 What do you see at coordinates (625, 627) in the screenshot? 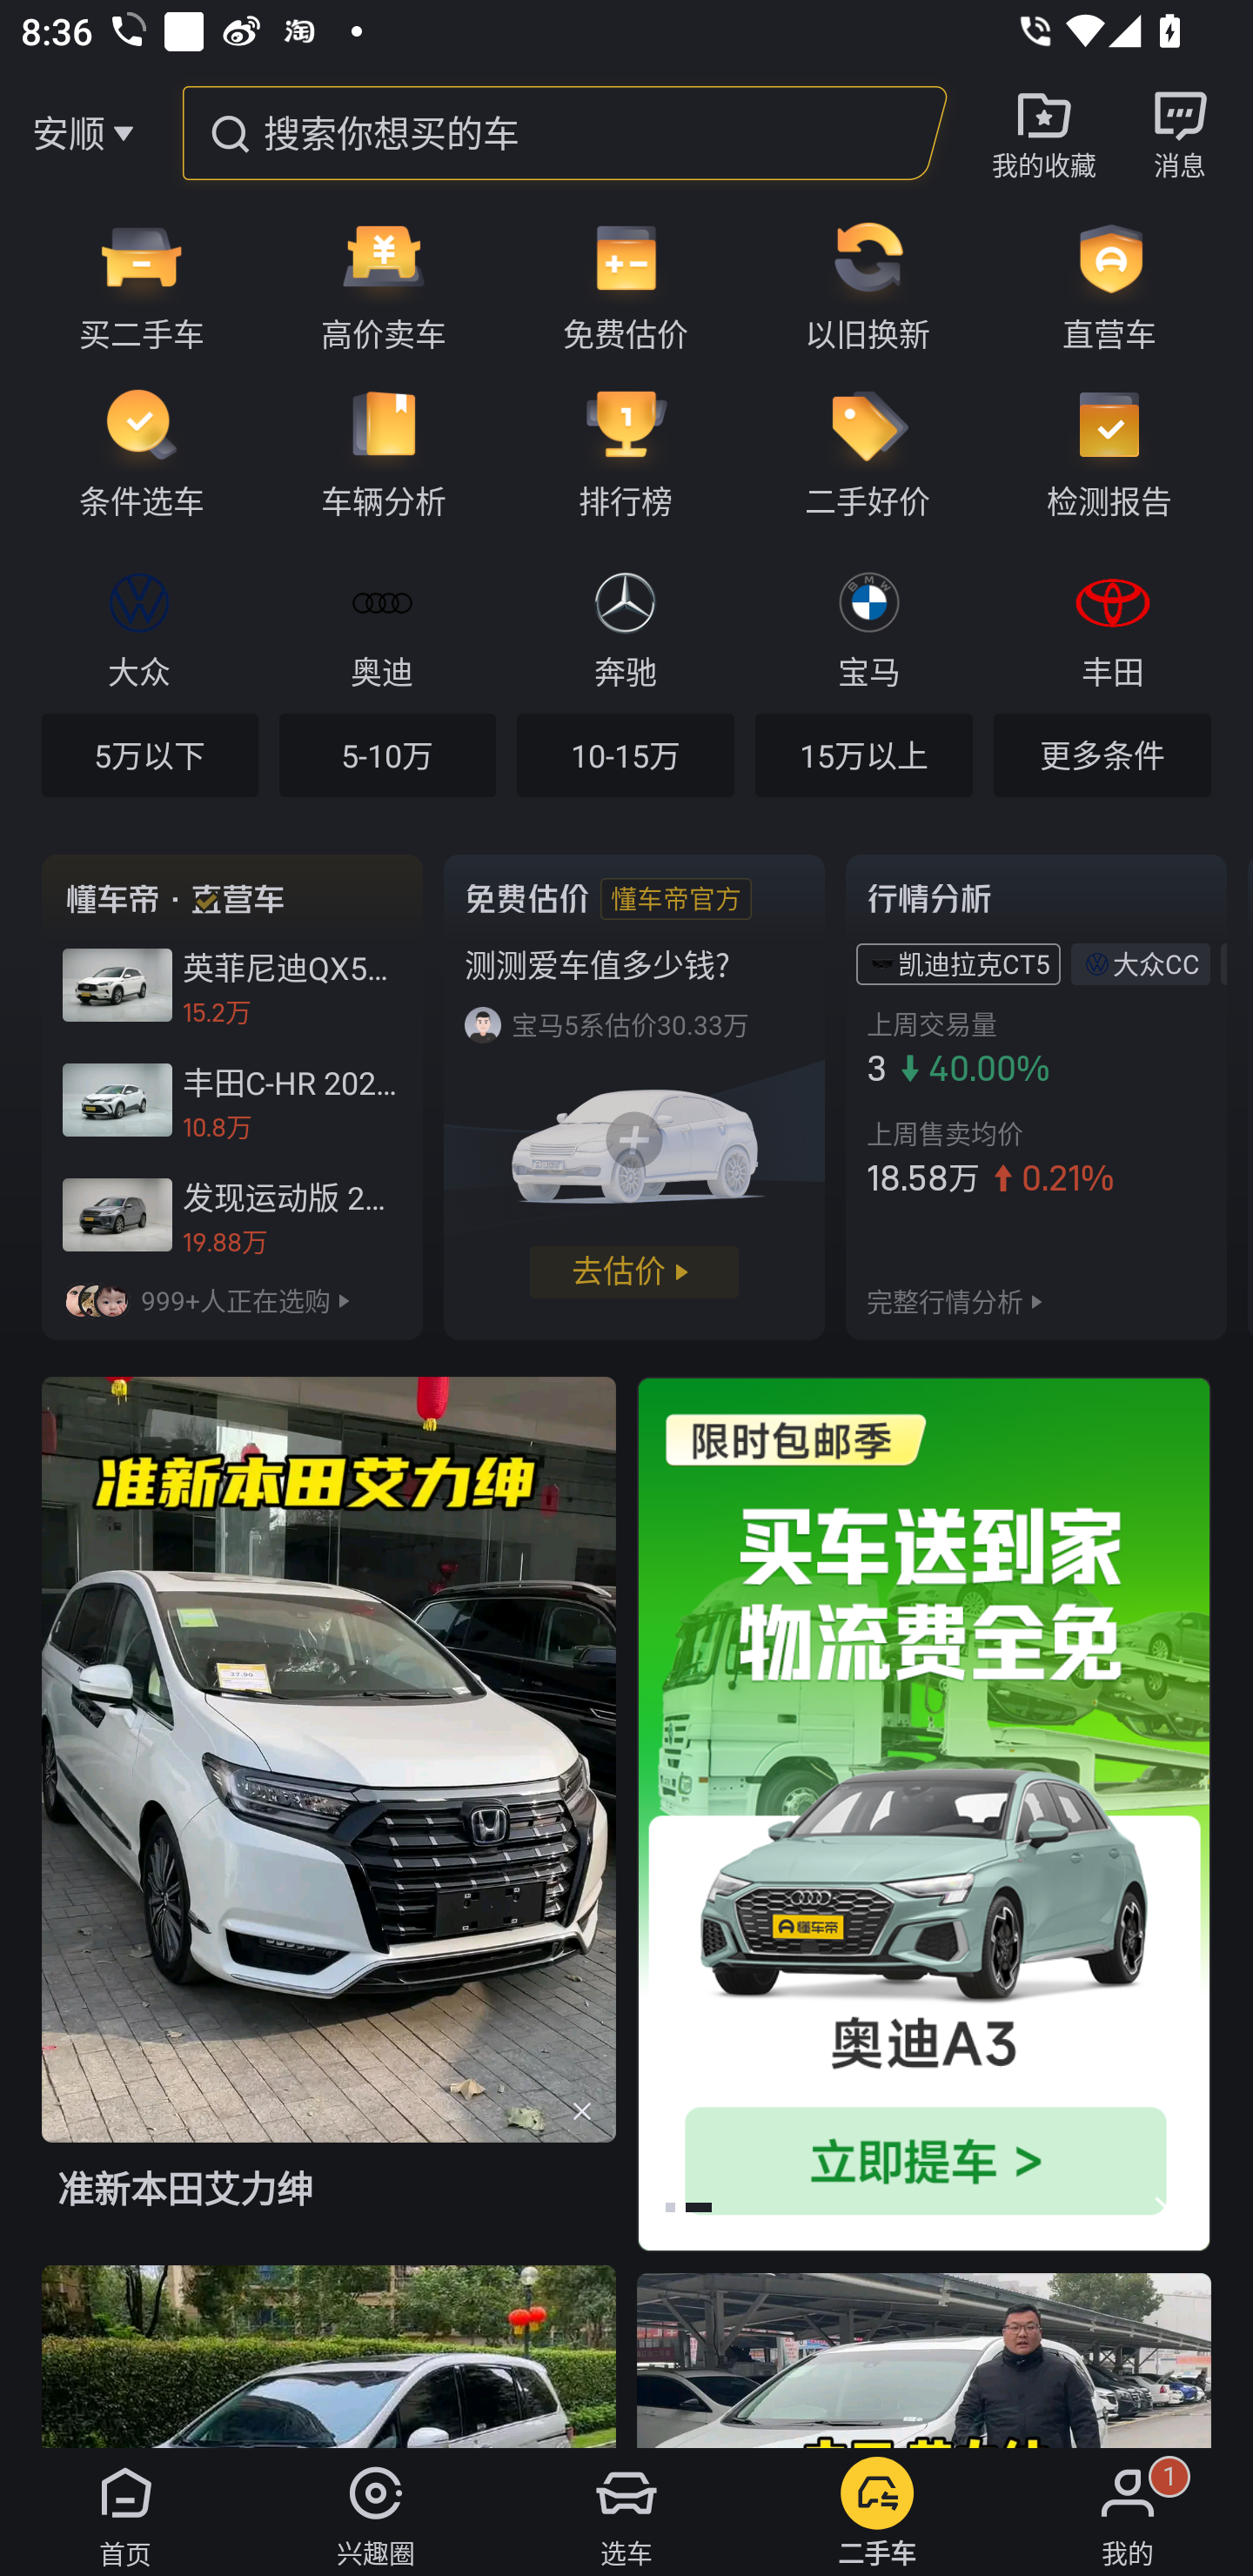
I see `奔驰` at bounding box center [625, 627].